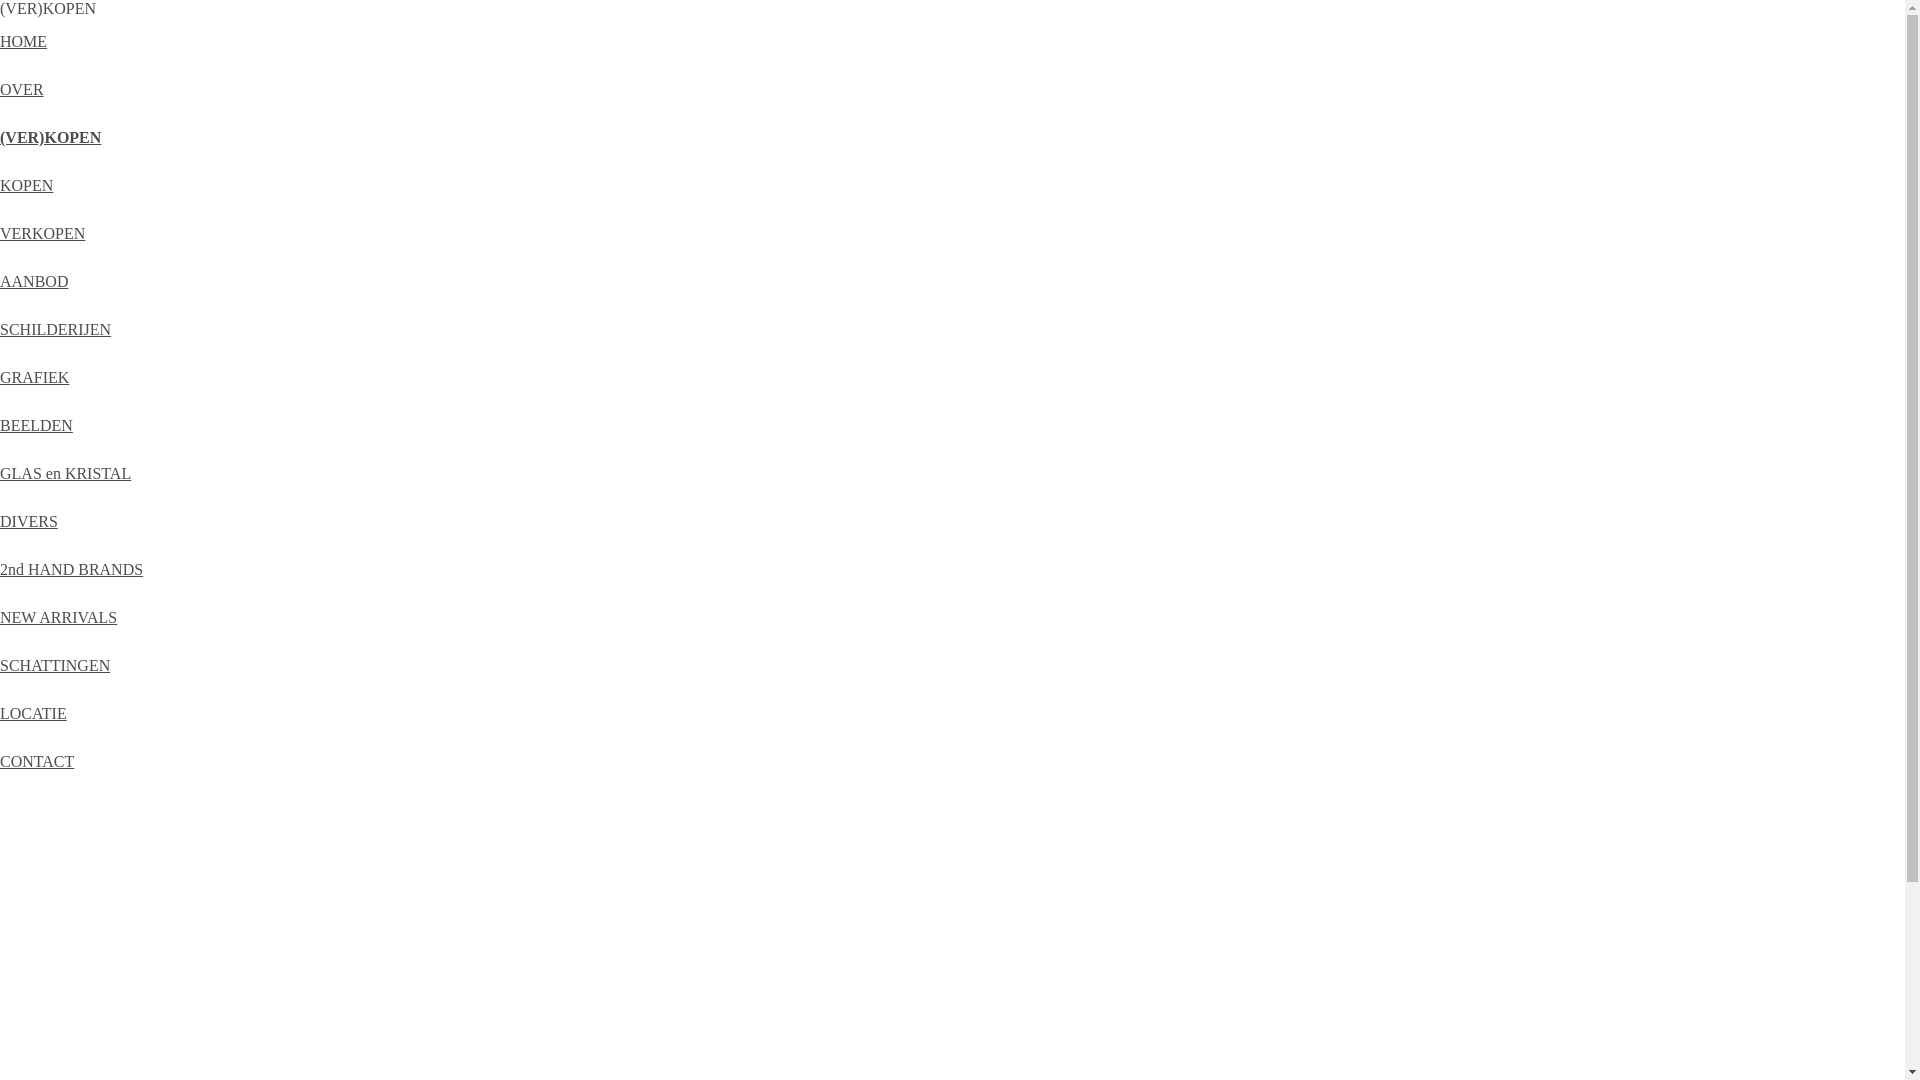  Describe the element at coordinates (42, 234) in the screenshot. I see `VERKOPEN` at that location.